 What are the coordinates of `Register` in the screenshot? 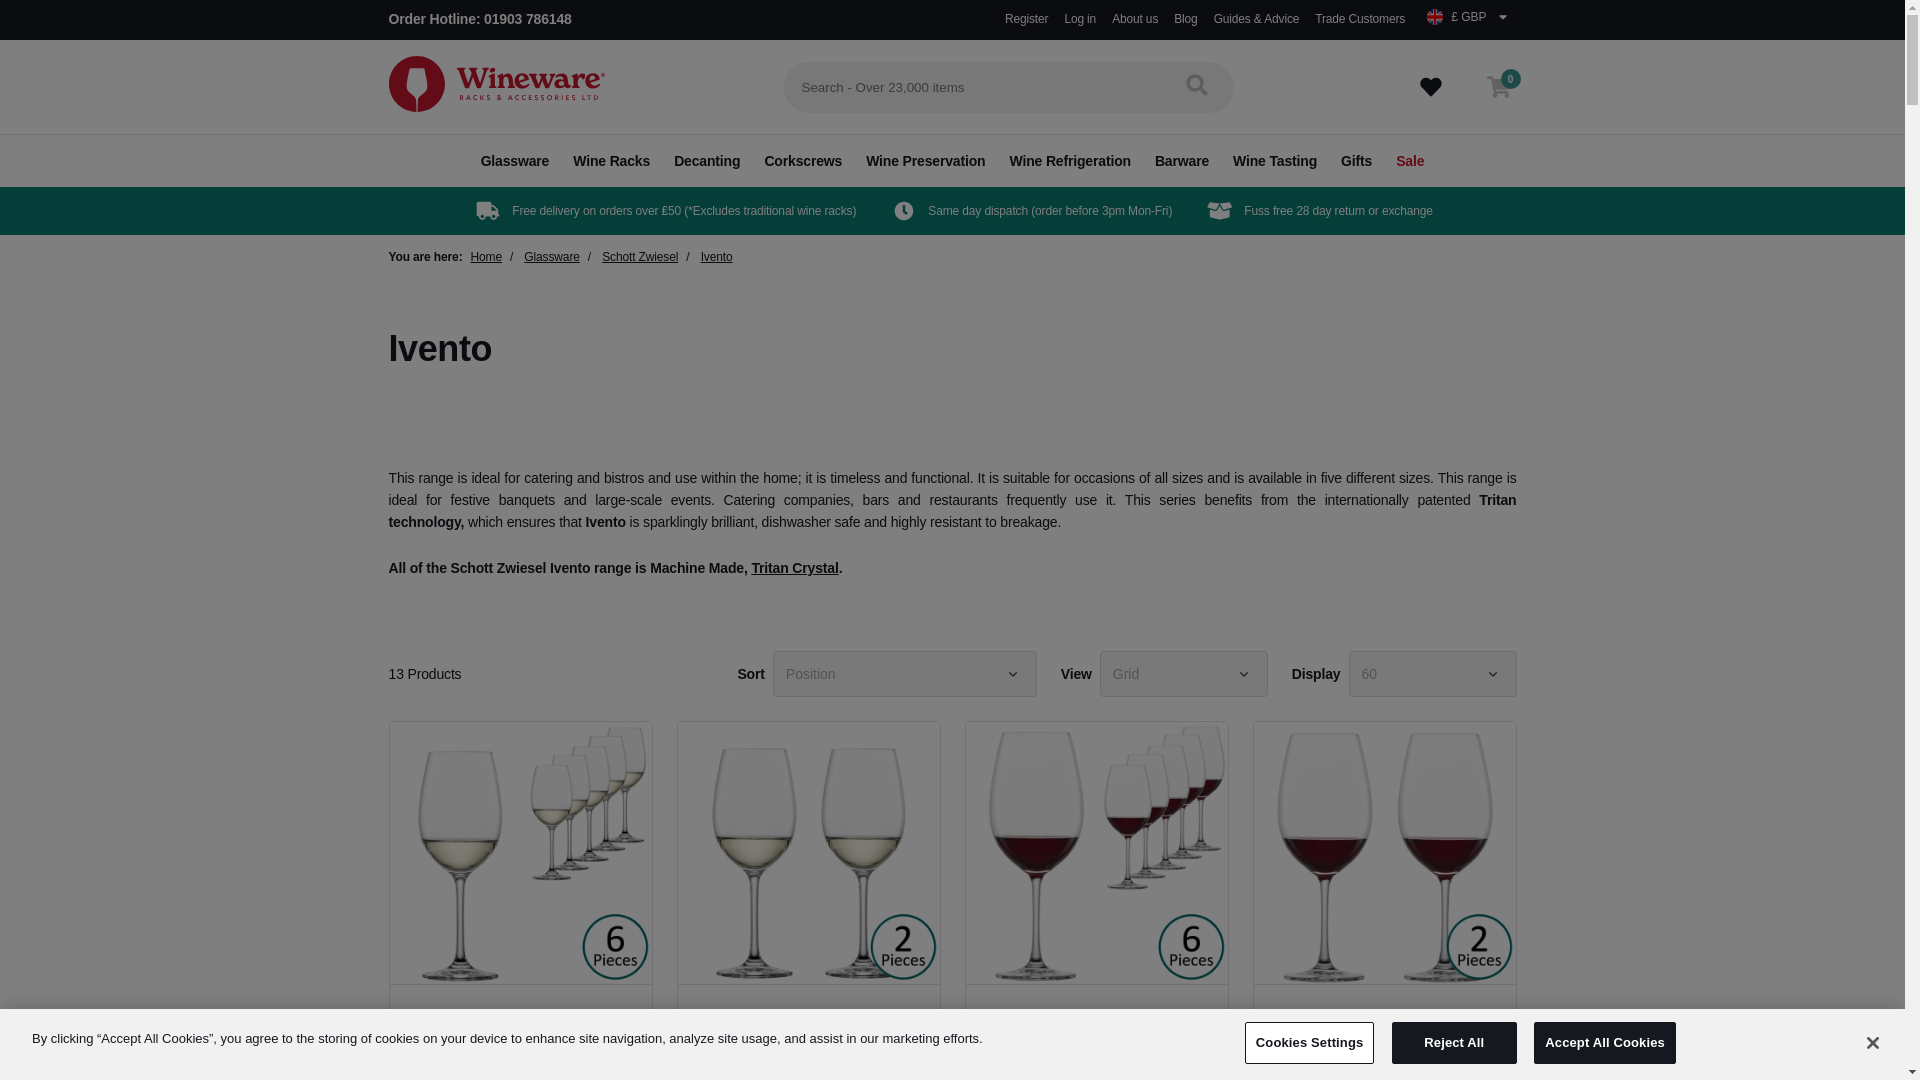 It's located at (1026, 18).